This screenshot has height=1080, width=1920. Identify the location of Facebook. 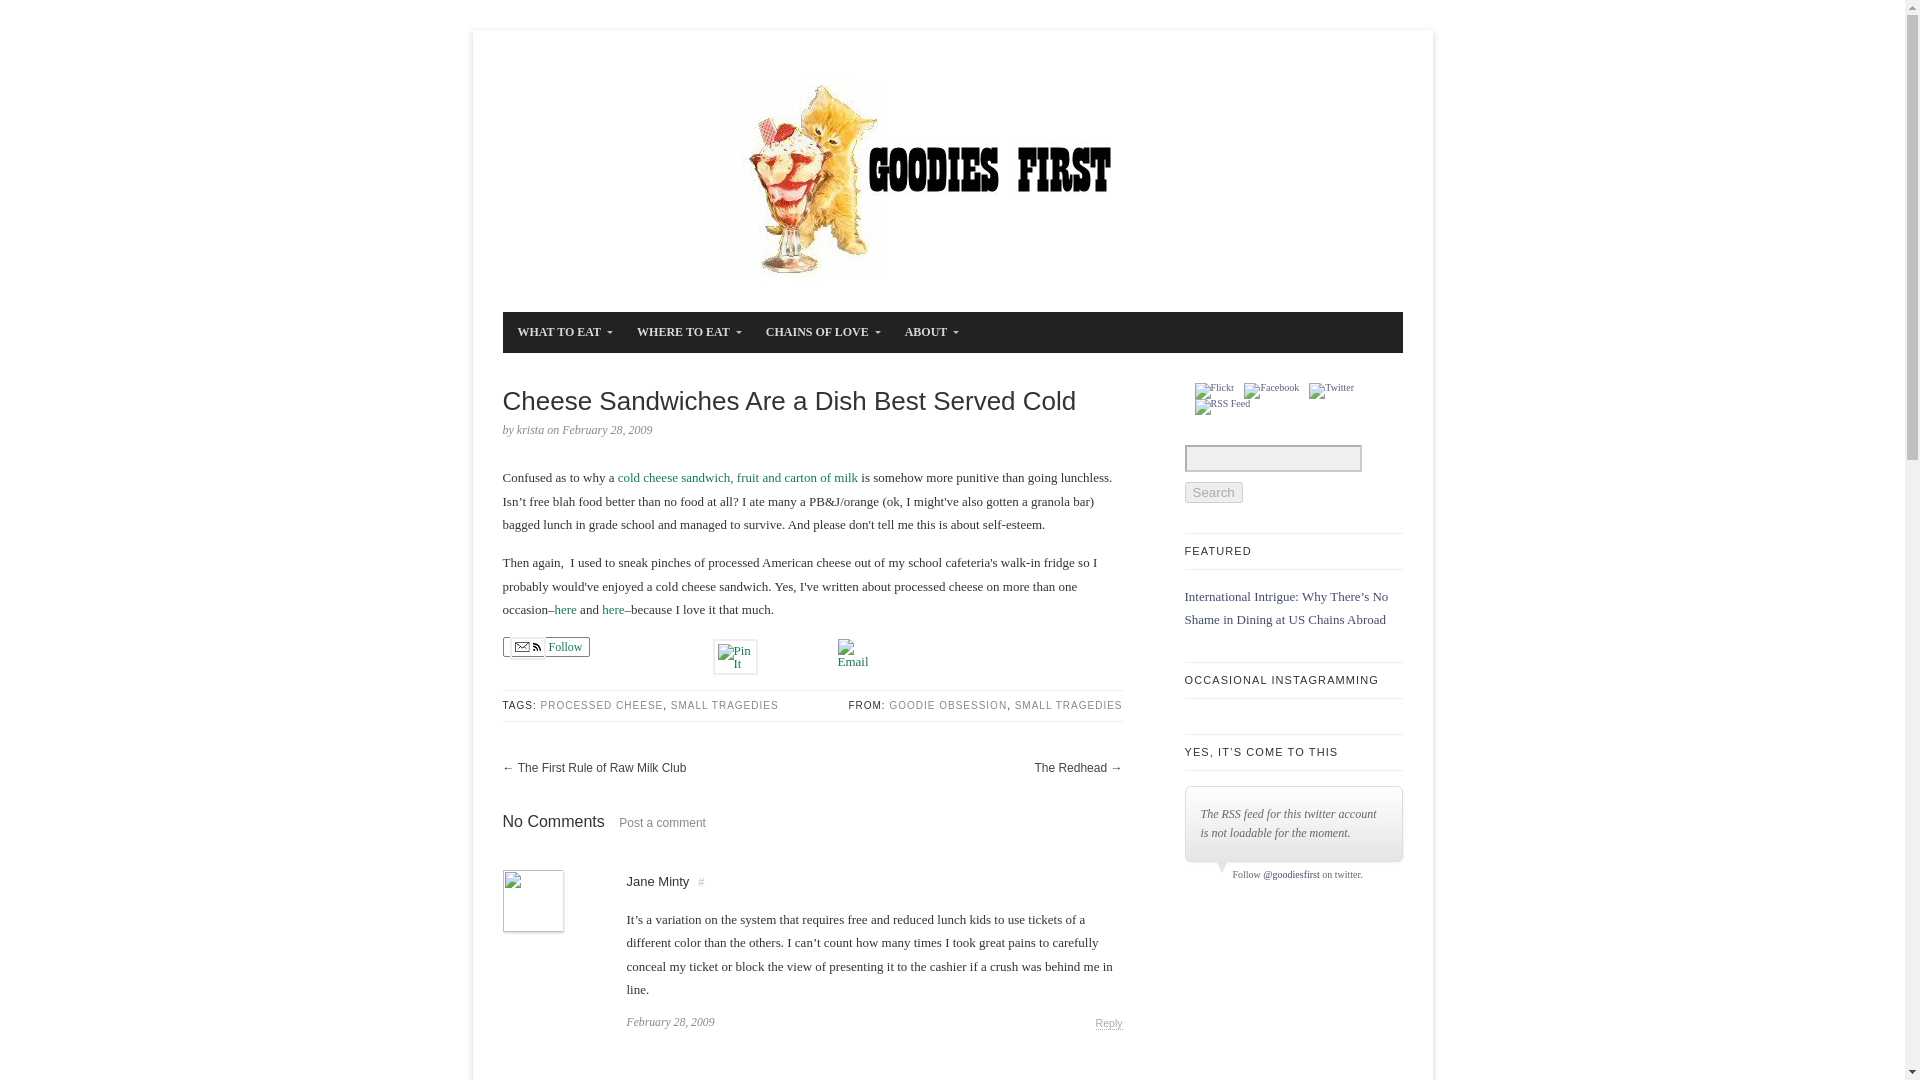
(1272, 390).